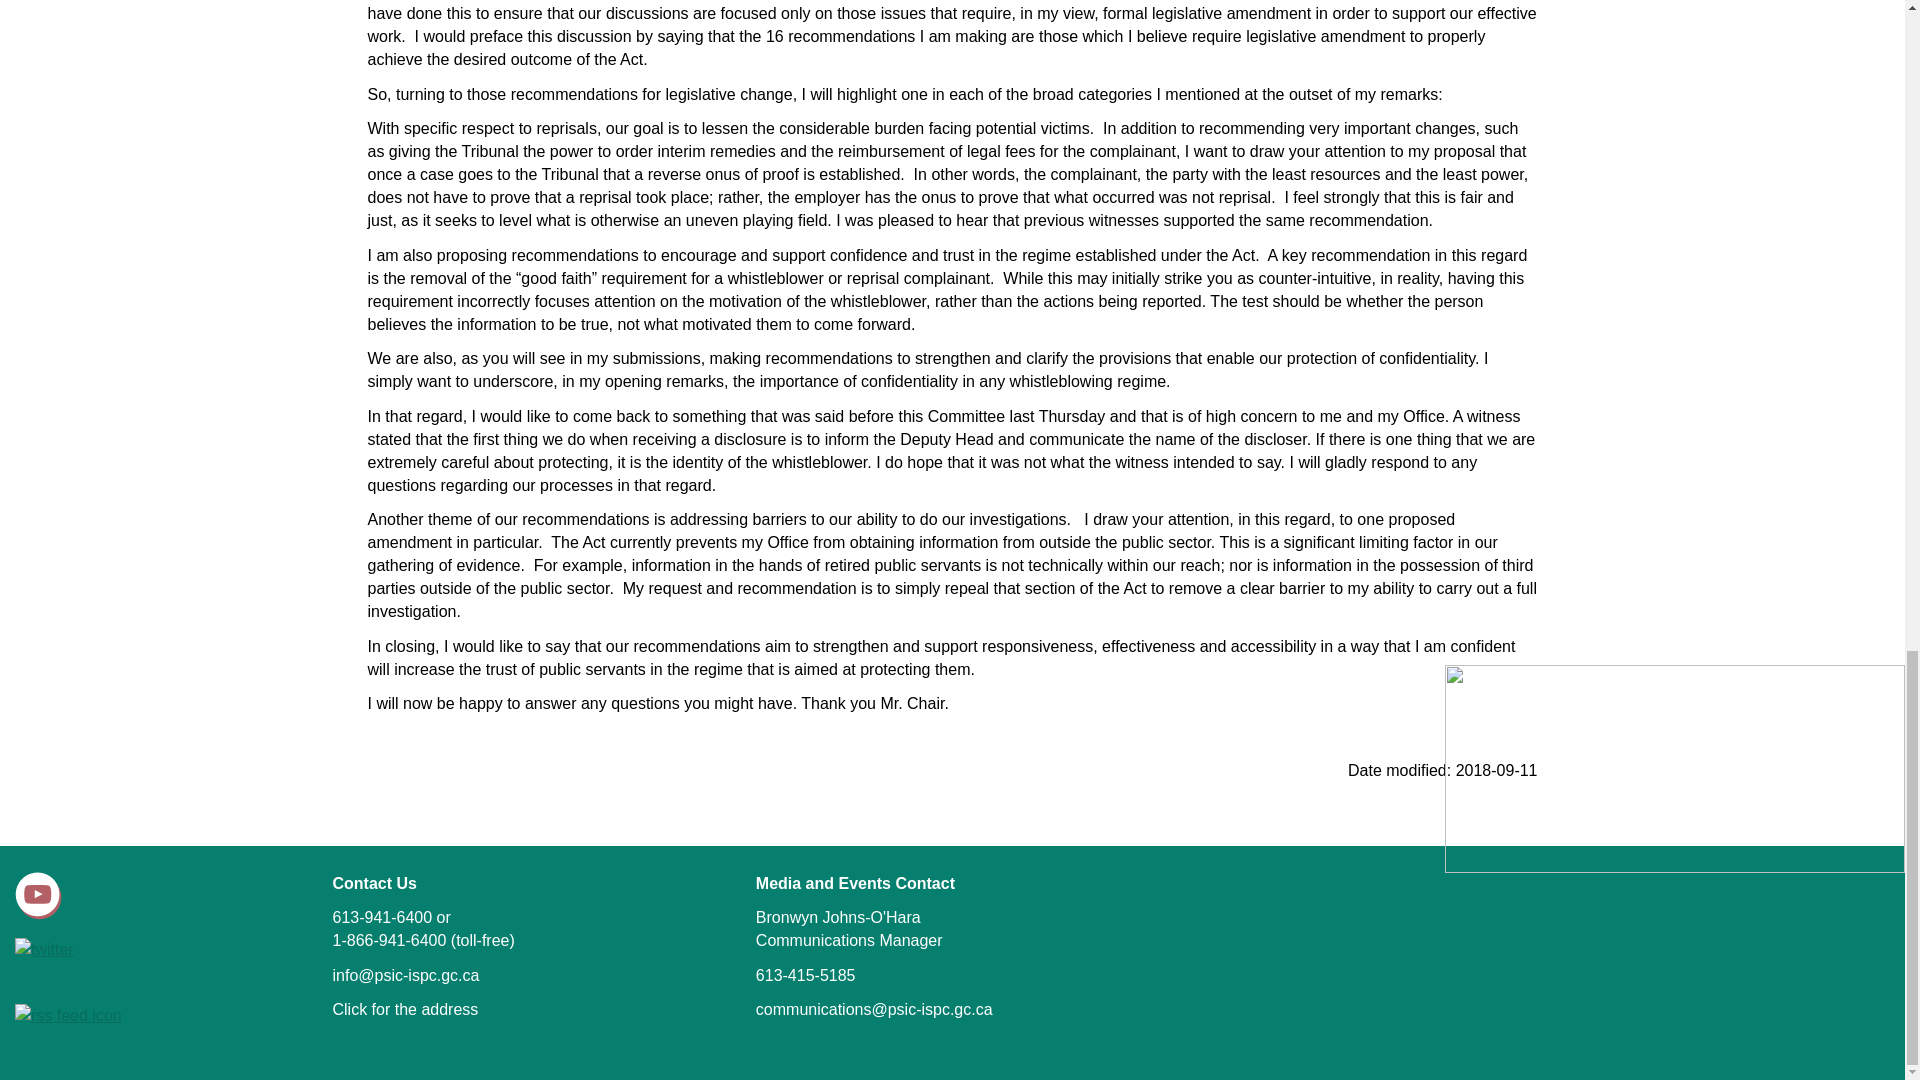  What do you see at coordinates (1711, 834) in the screenshot?
I see `Terms of Use` at bounding box center [1711, 834].